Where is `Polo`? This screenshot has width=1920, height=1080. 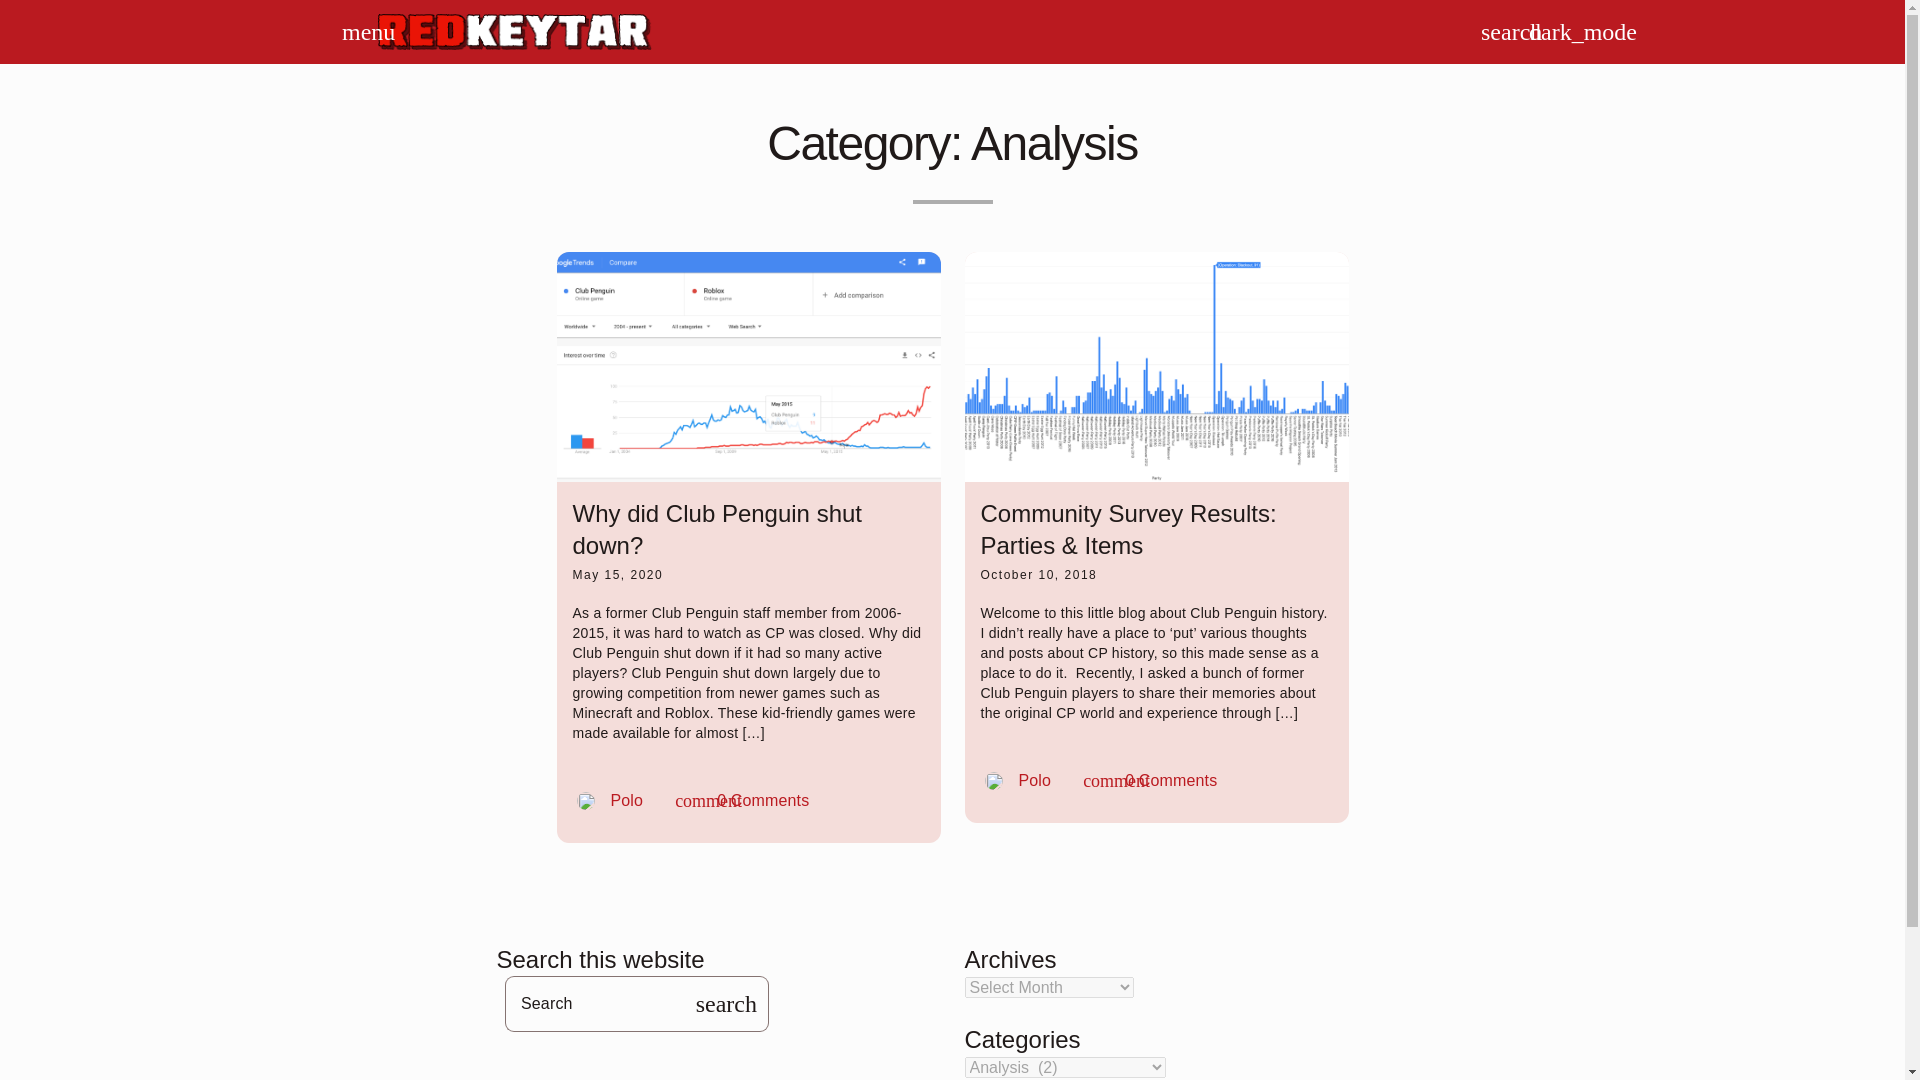 Polo is located at coordinates (742, 800).